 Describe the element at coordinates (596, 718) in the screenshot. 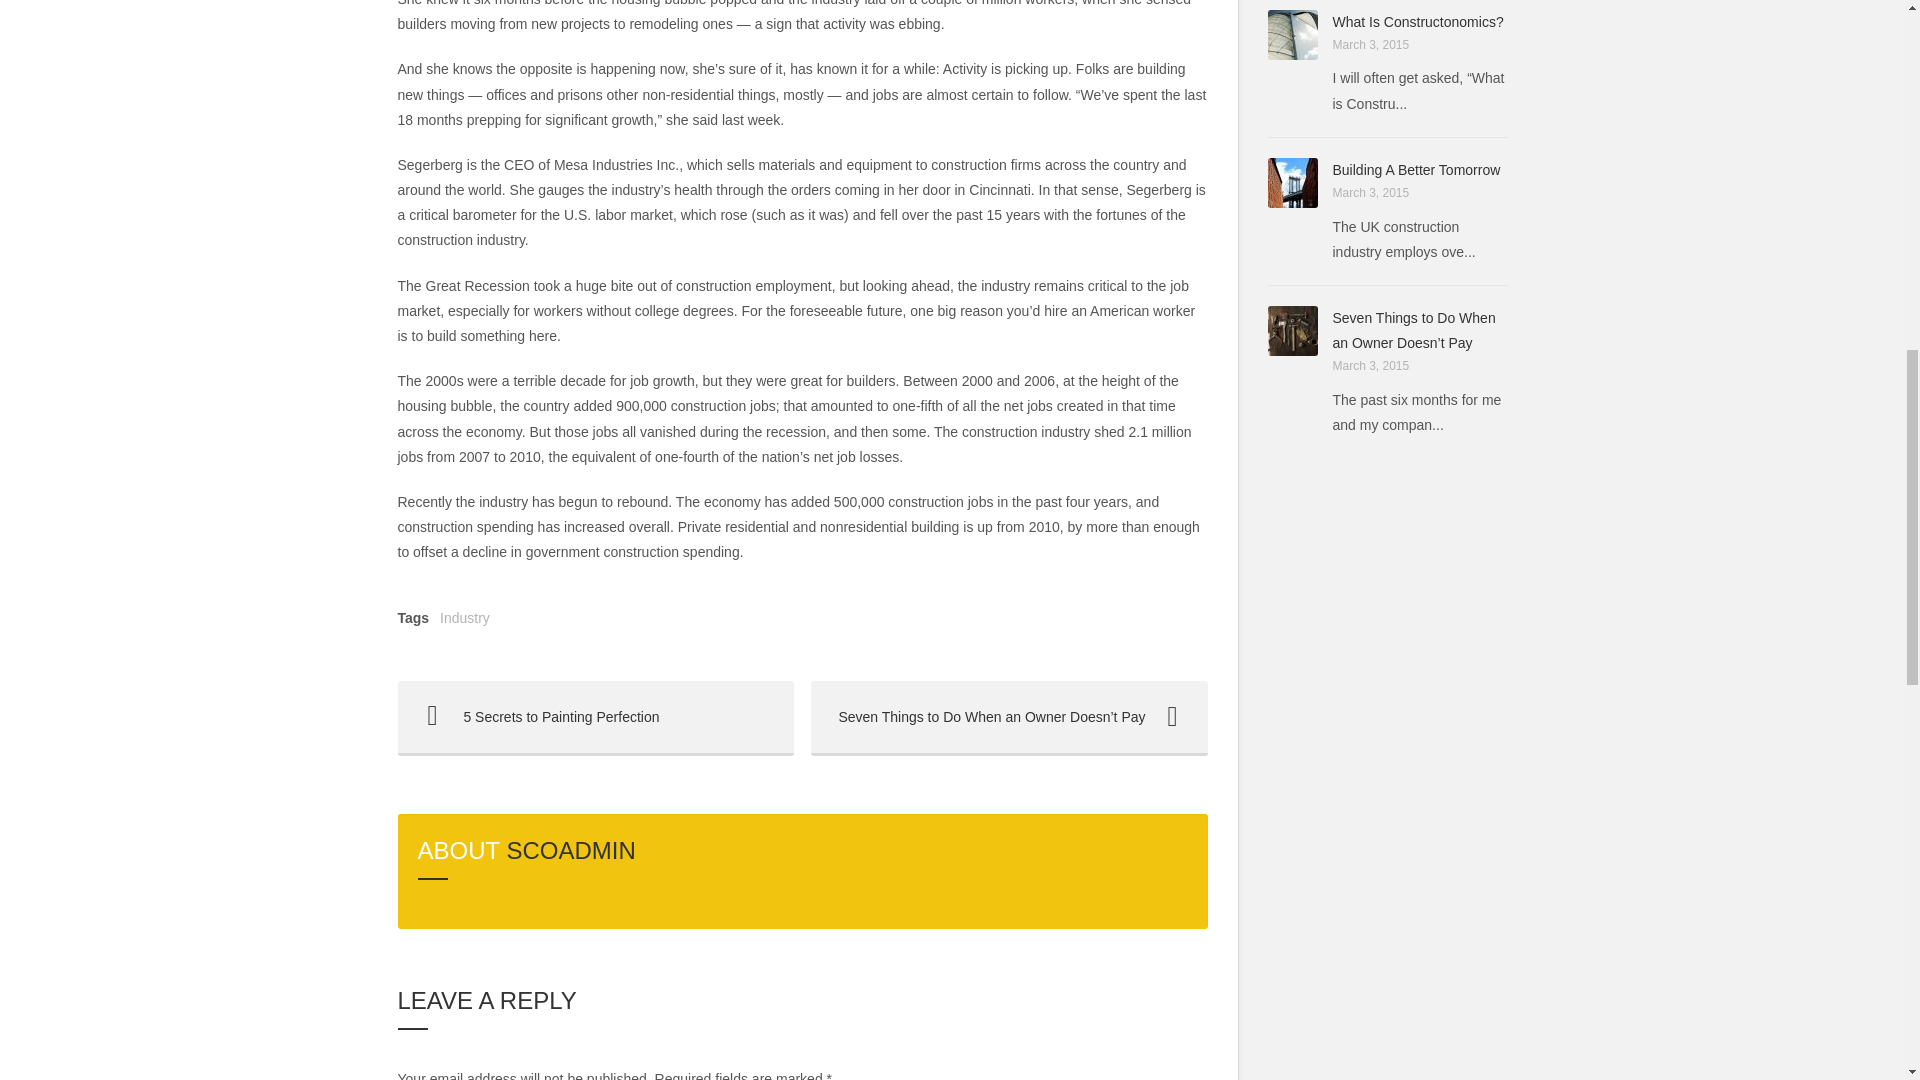

I see `Previous Post 5 Secrets to Painting Perfection` at that location.